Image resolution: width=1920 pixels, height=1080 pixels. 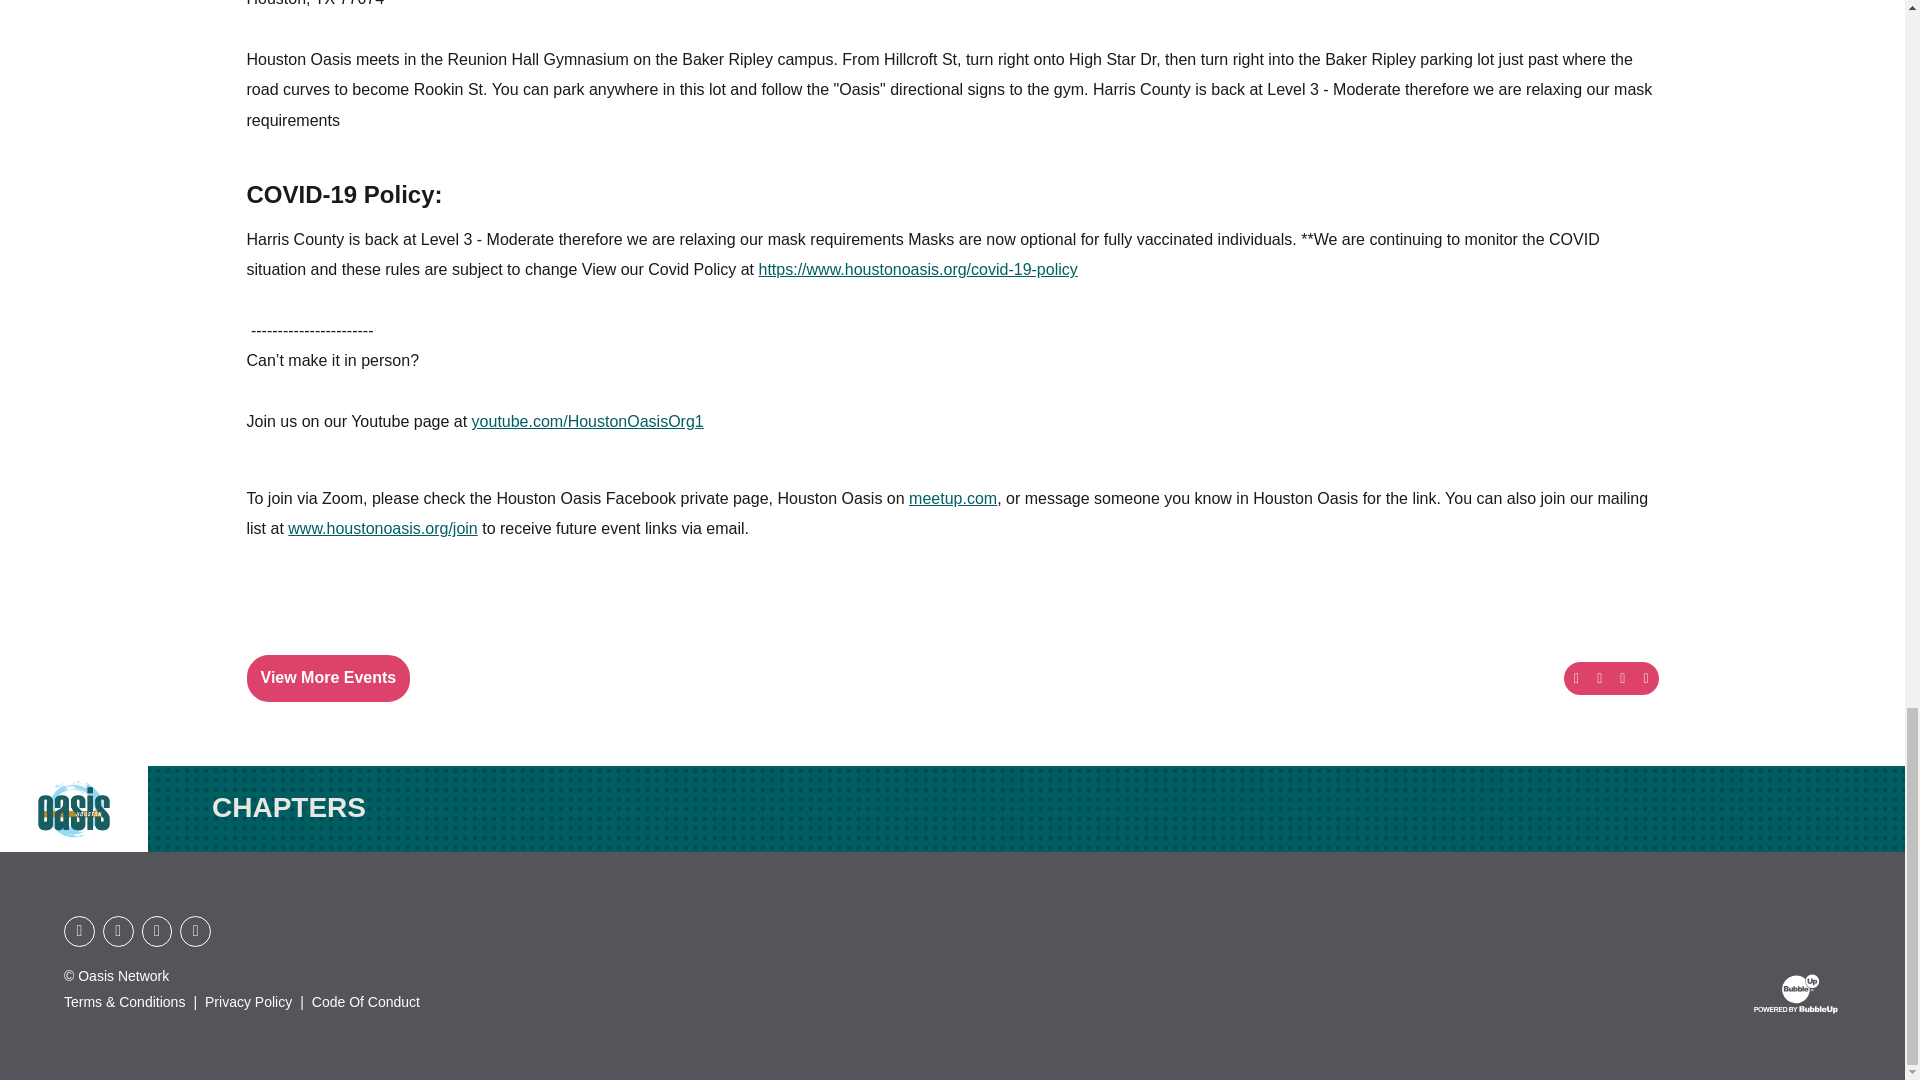 I want to click on meetup.com, so click(x=952, y=498).